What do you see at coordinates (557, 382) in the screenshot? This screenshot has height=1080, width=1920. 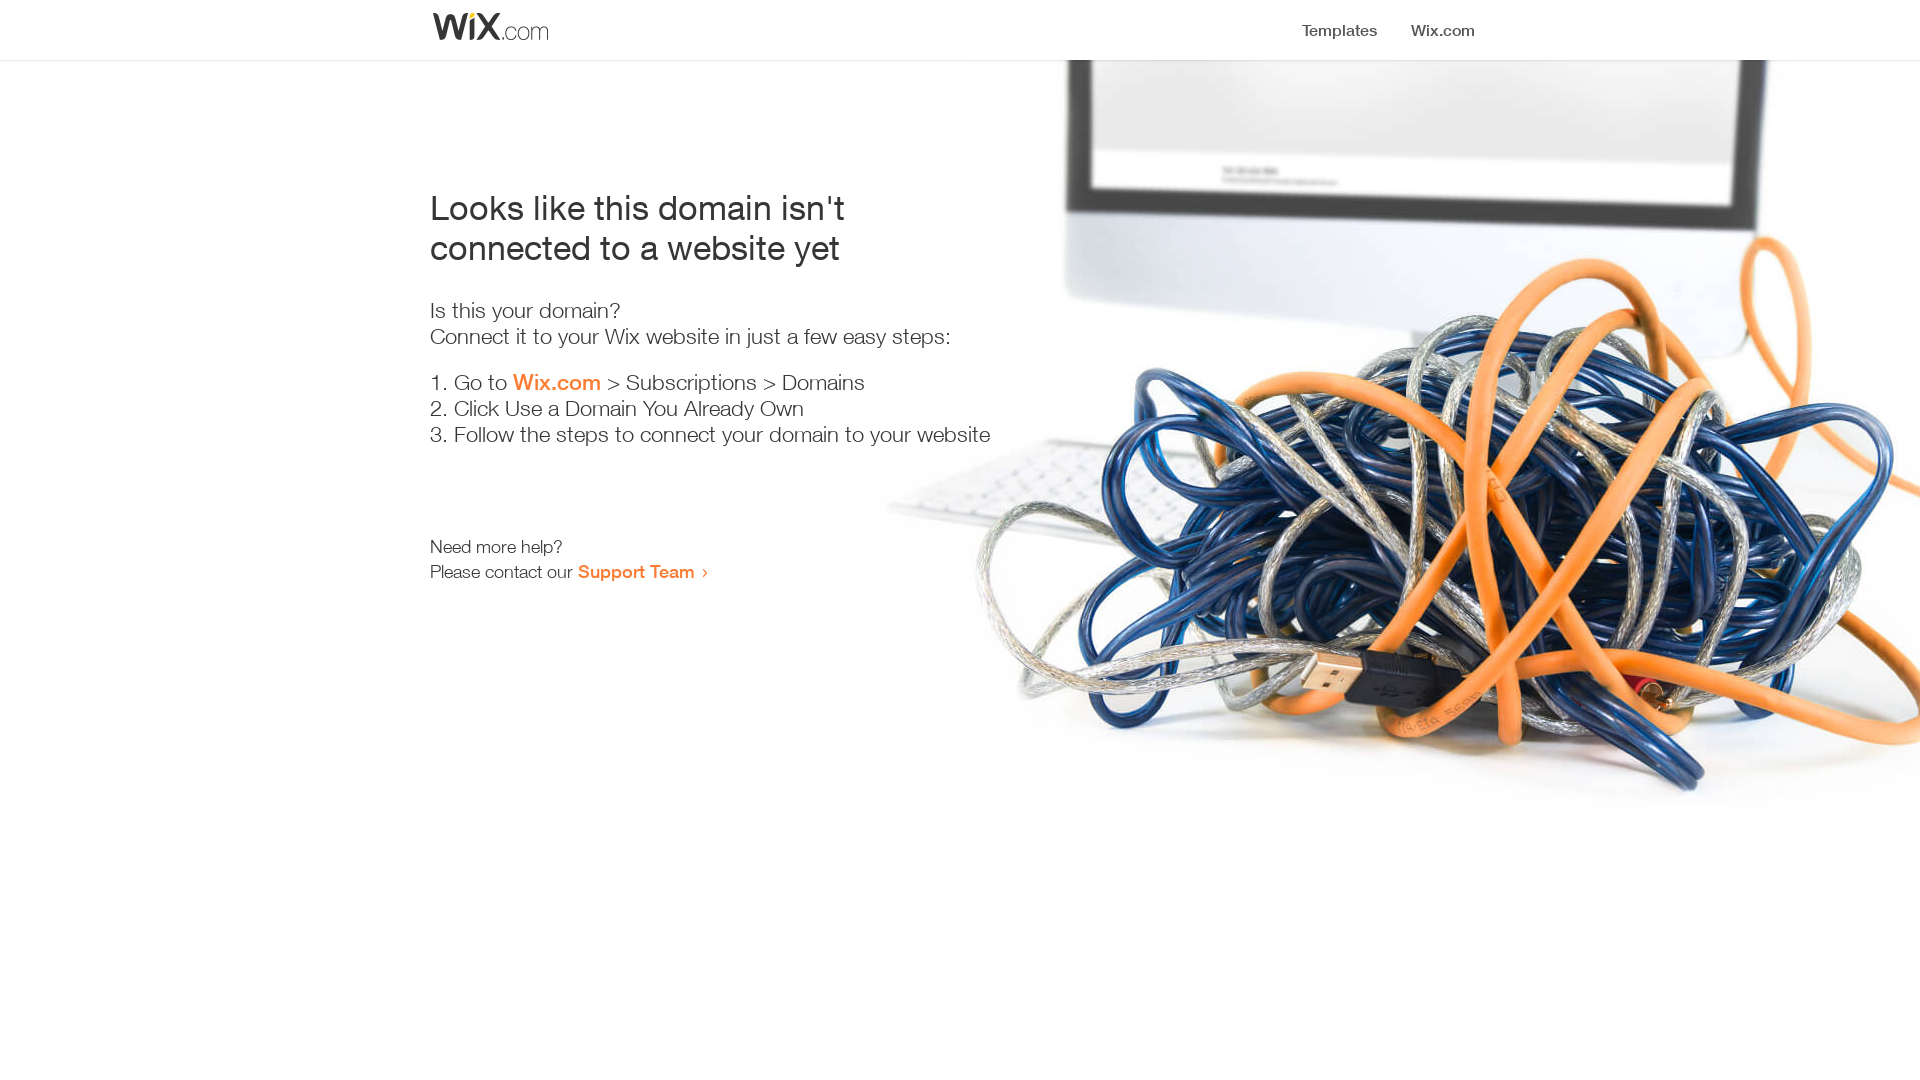 I see `Wix.com` at bounding box center [557, 382].